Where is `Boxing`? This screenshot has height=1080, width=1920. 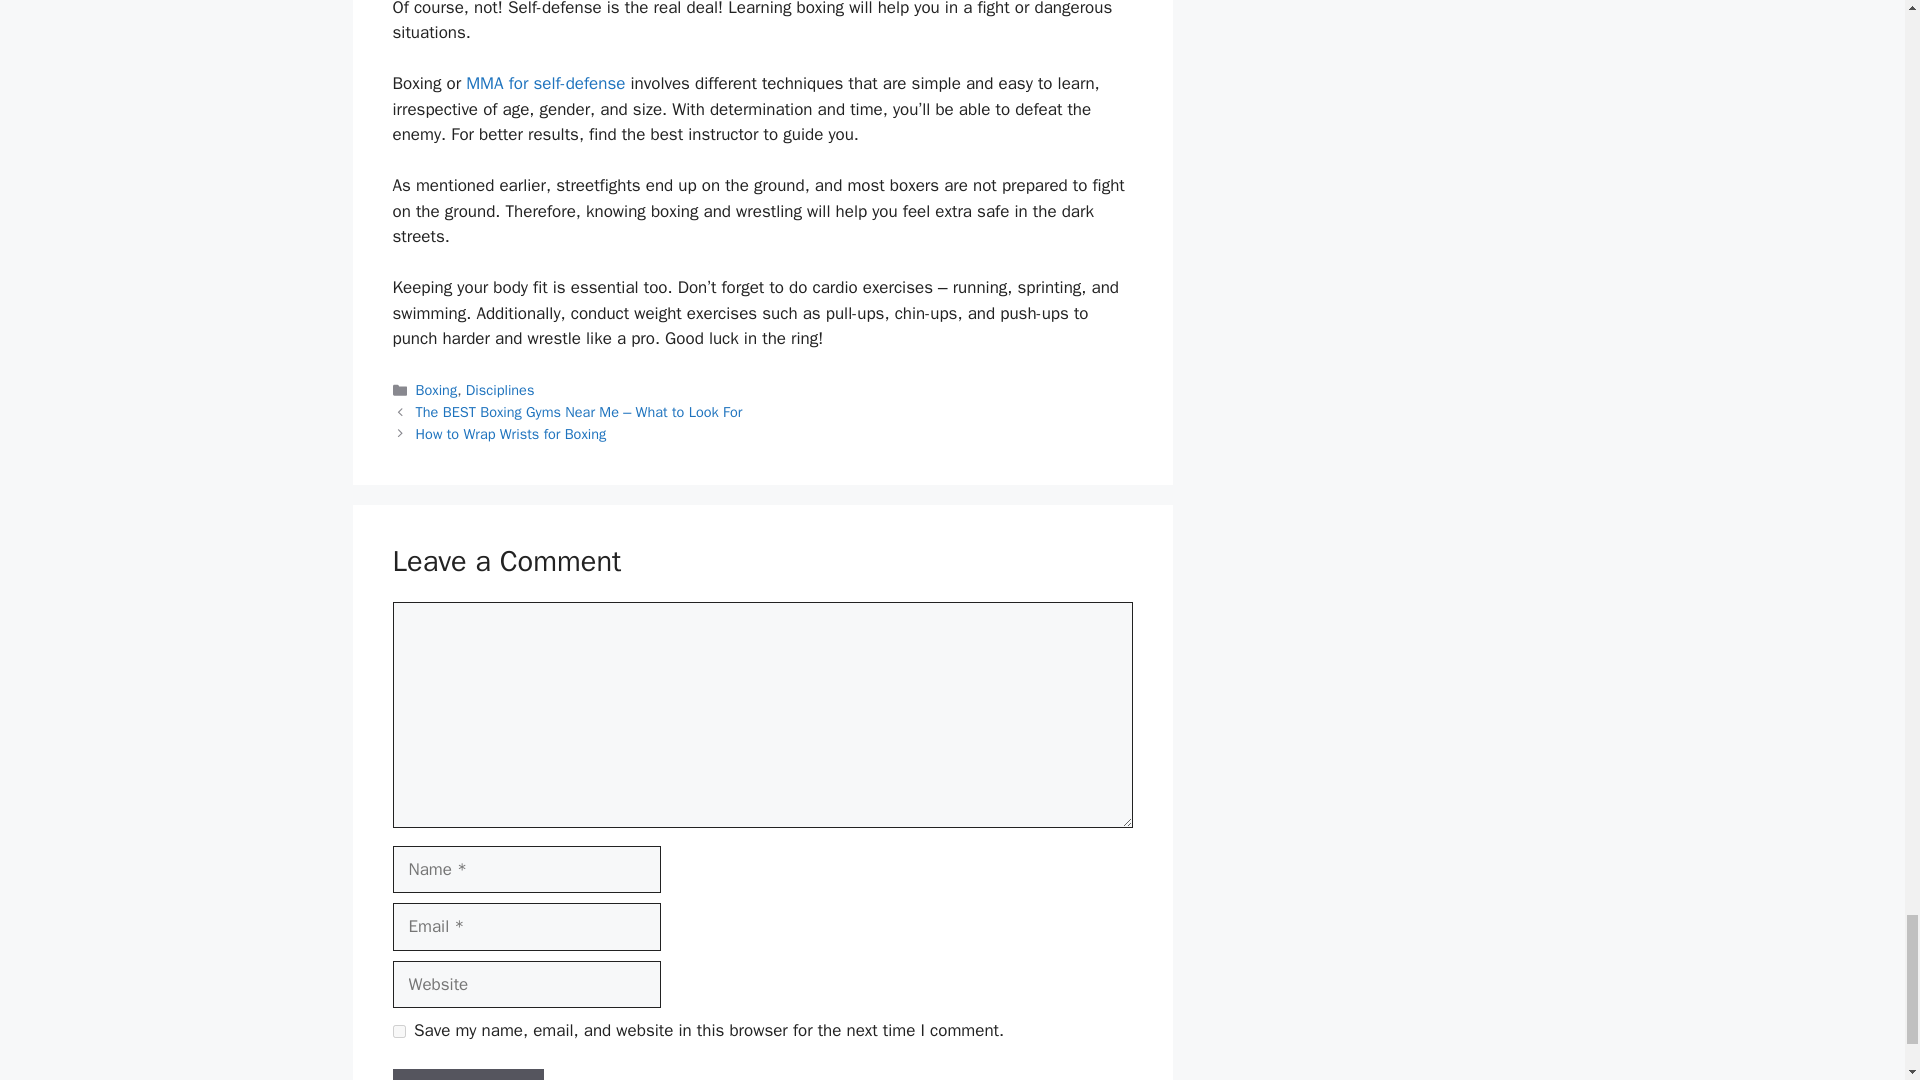 Boxing is located at coordinates (437, 390).